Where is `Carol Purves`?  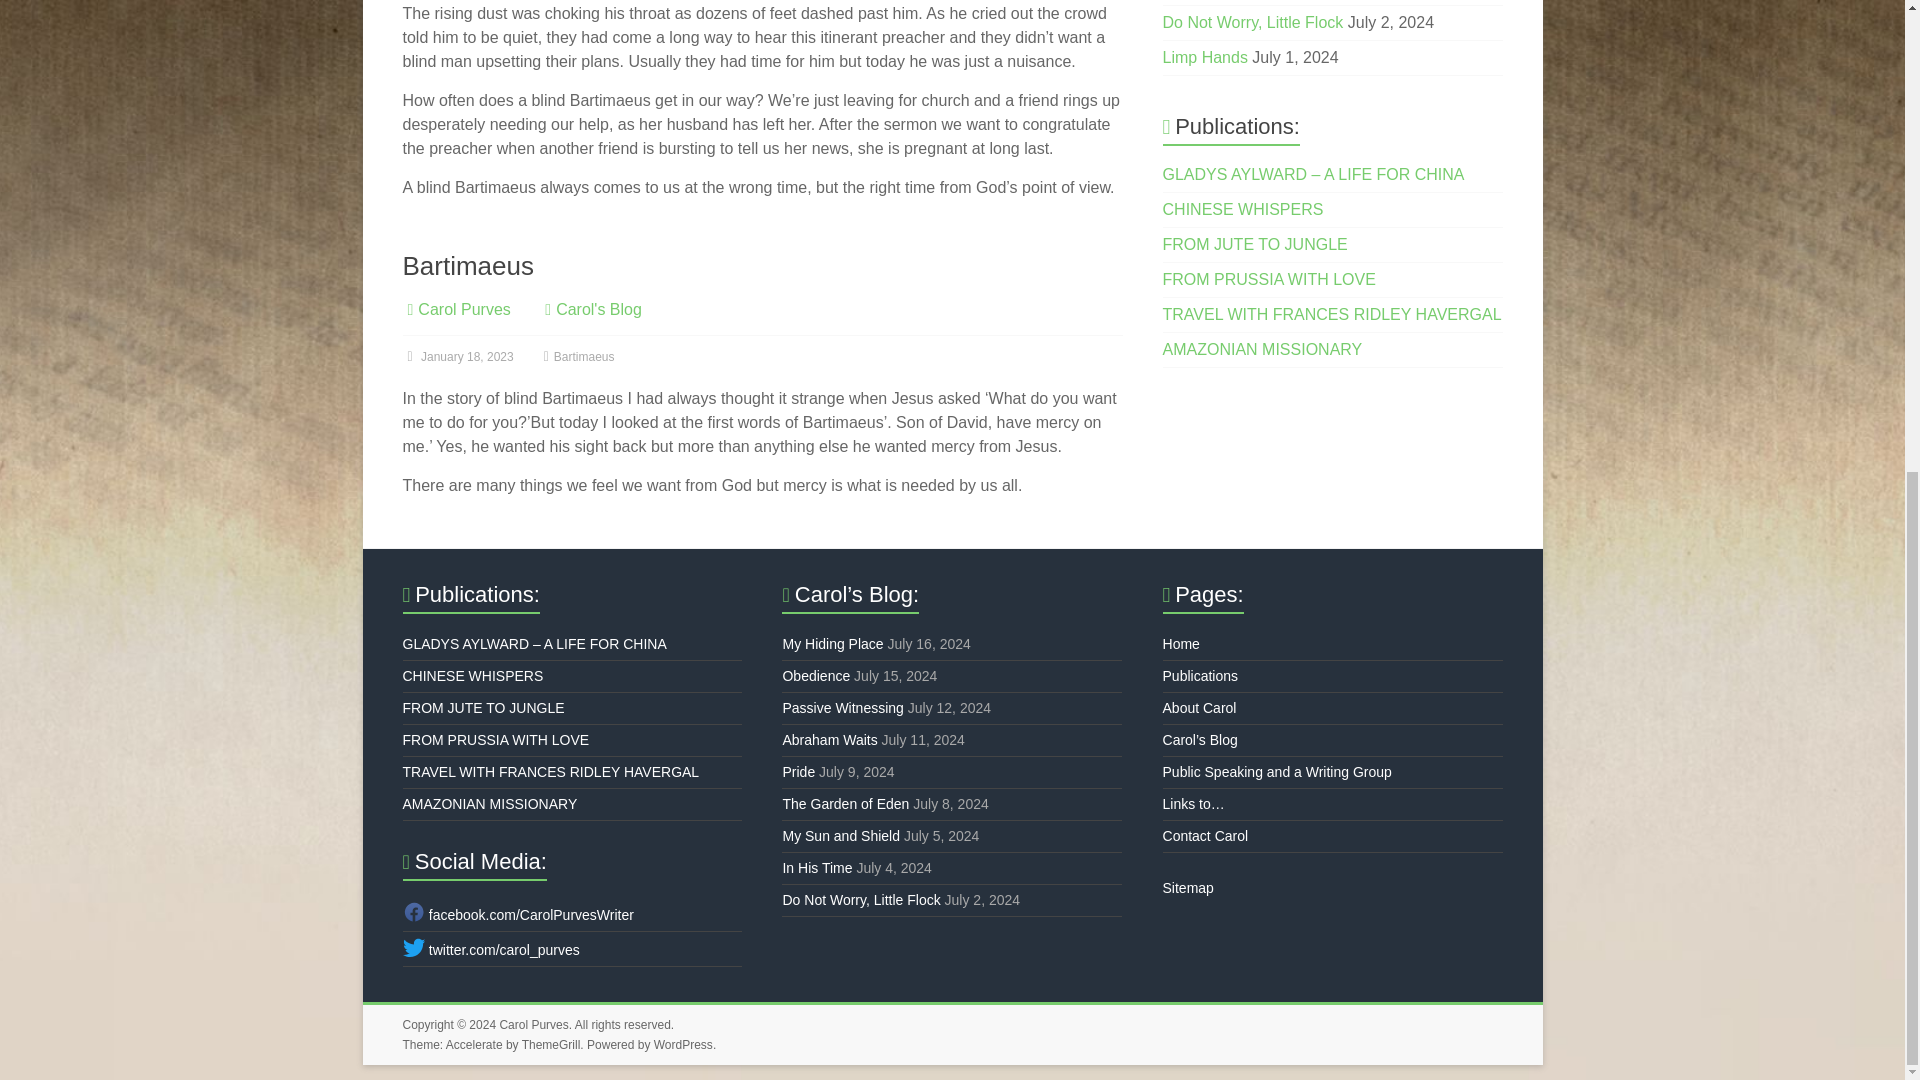
Carol Purves is located at coordinates (534, 1025).